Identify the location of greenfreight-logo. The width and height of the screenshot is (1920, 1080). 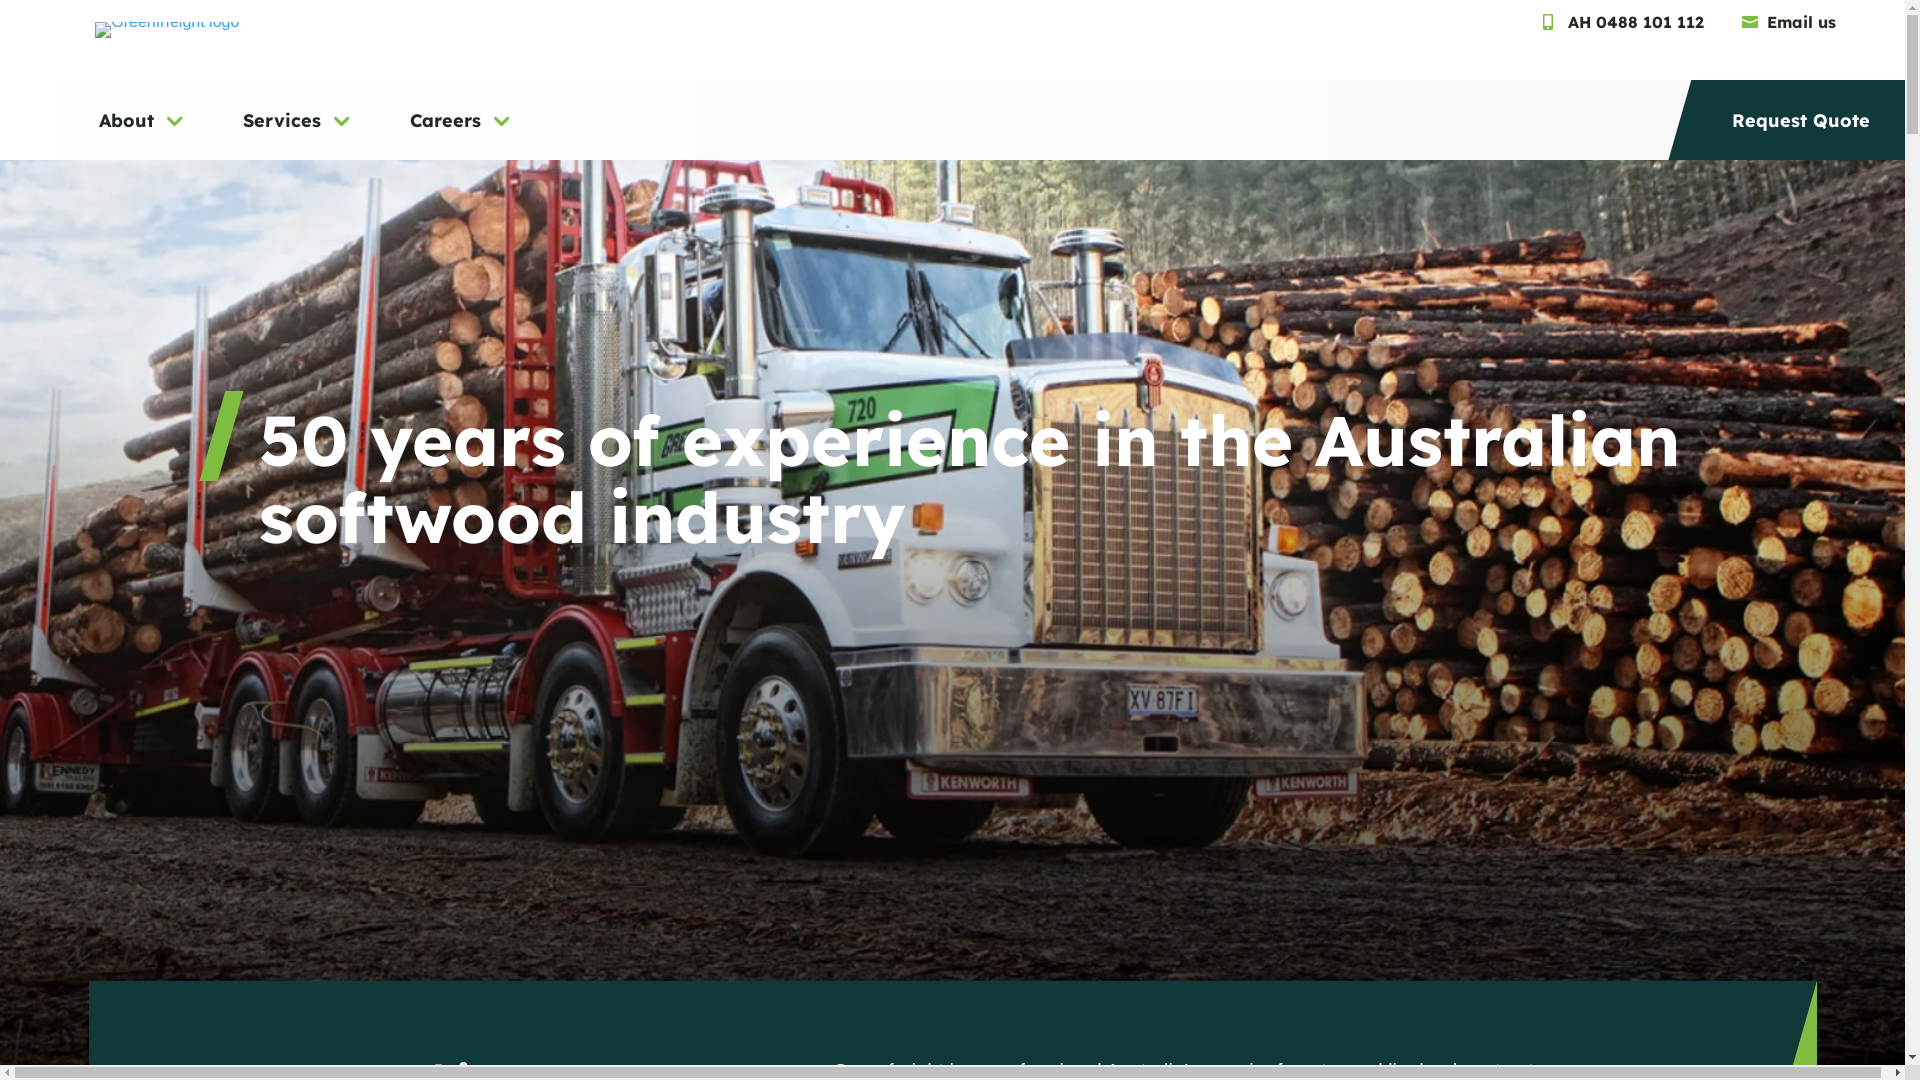
(167, 30).